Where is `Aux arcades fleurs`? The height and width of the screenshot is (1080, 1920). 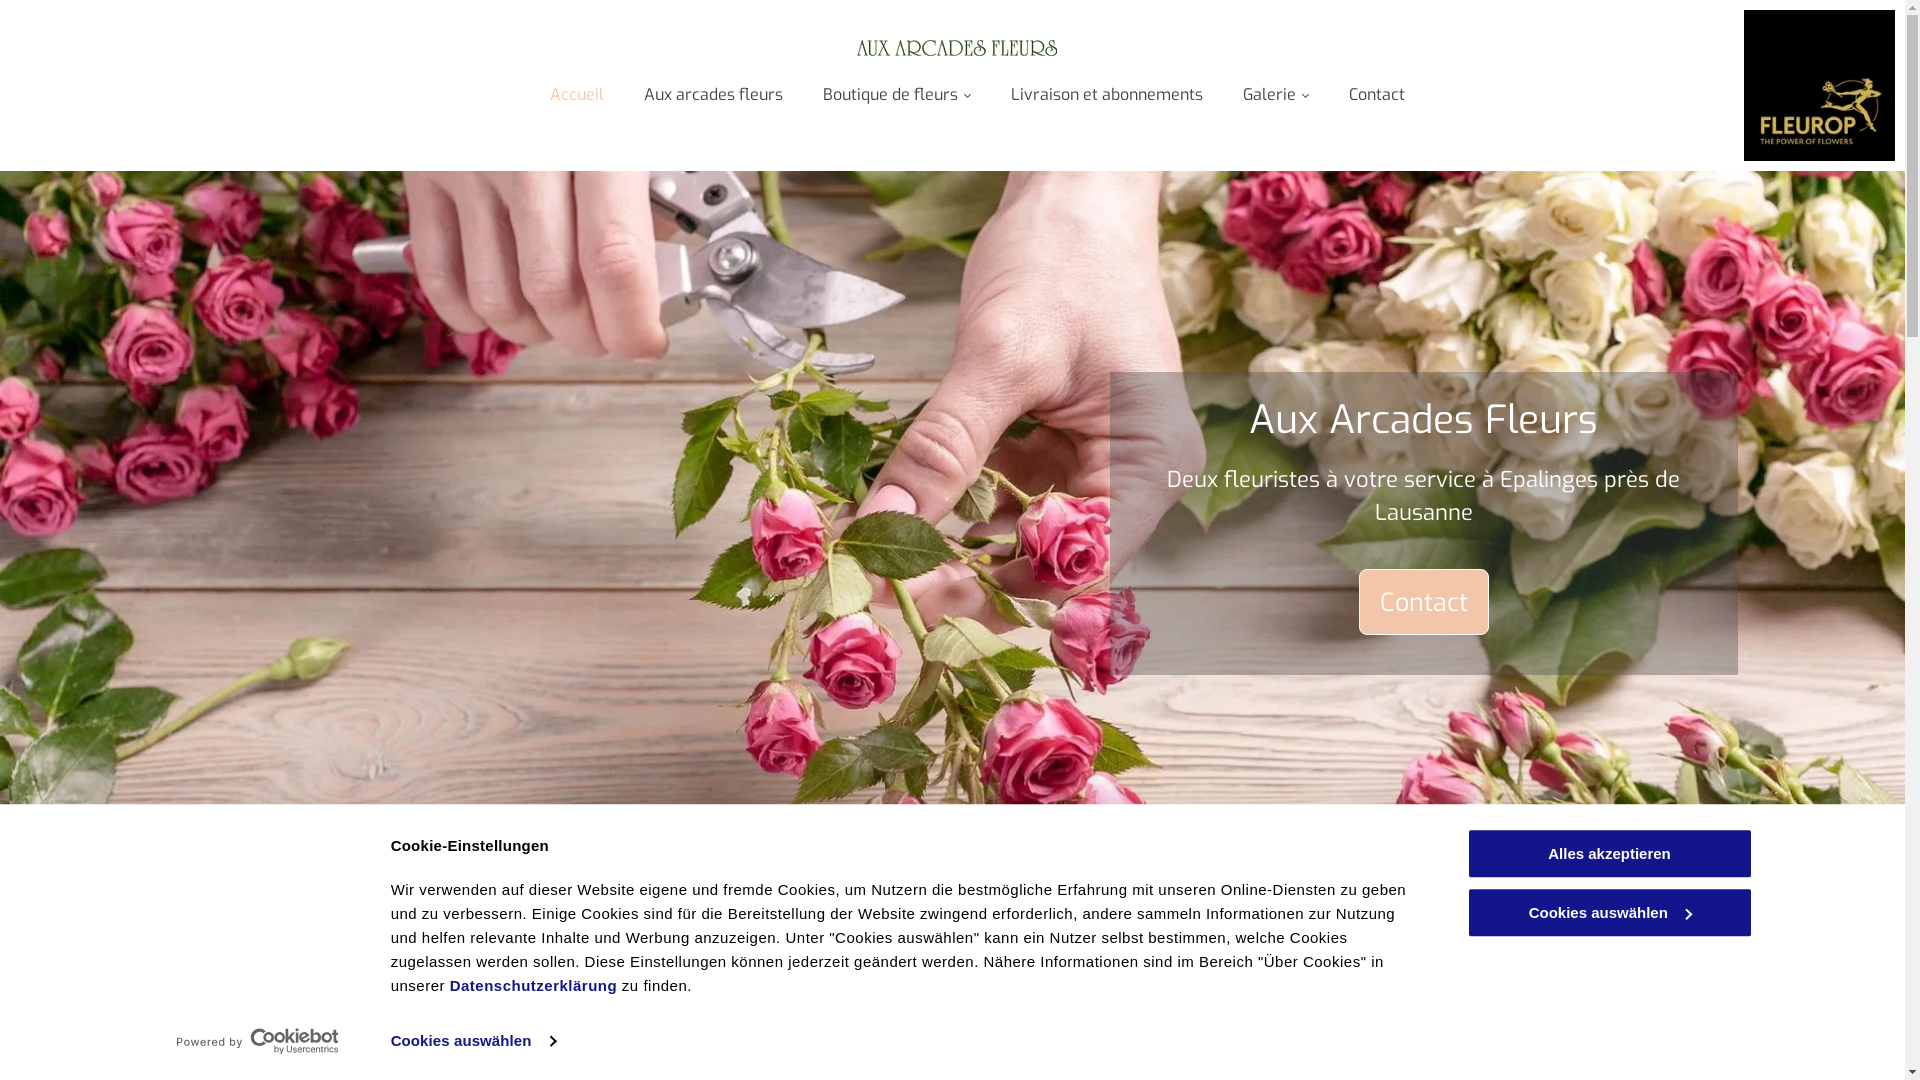 Aux arcades fleurs is located at coordinates (714, 94).